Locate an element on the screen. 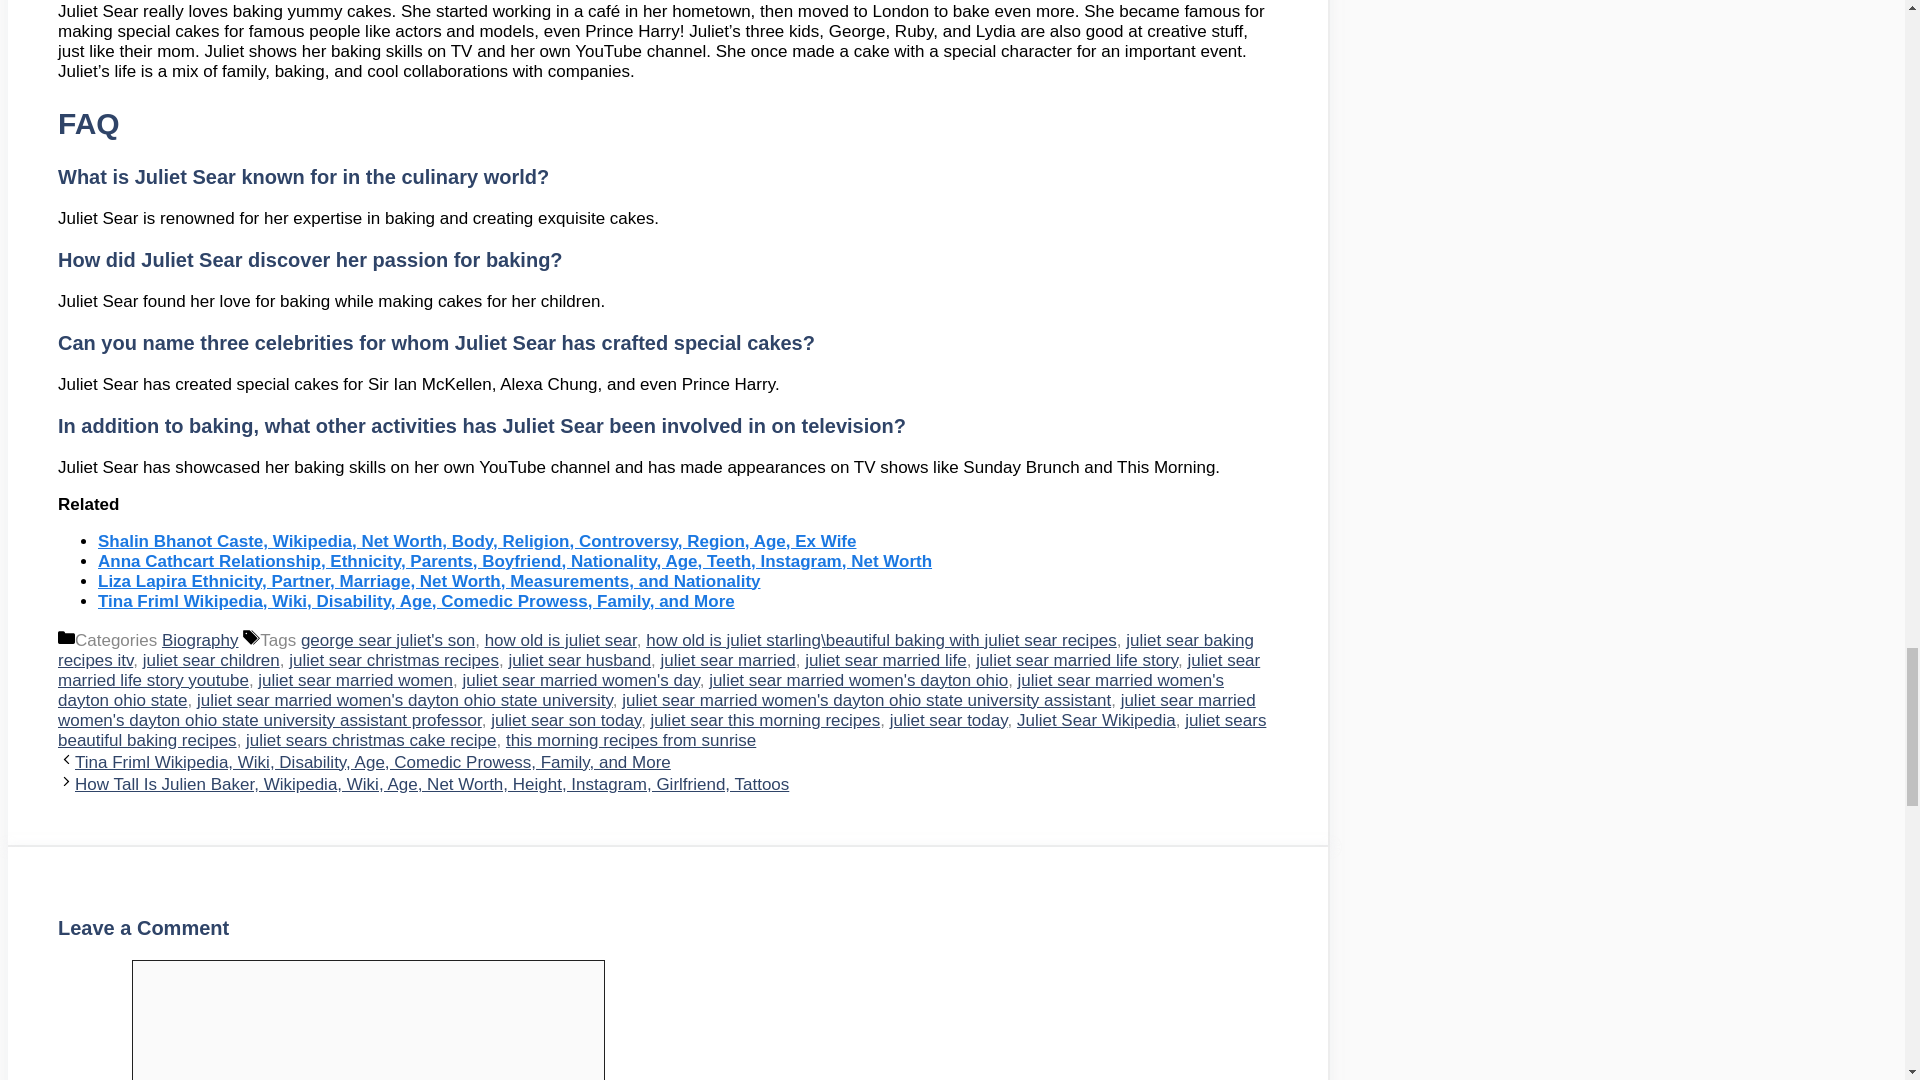 This screenshot has width=1920, height=1080. juliet sear baking recipes itv is located at coordinates (655, 650).